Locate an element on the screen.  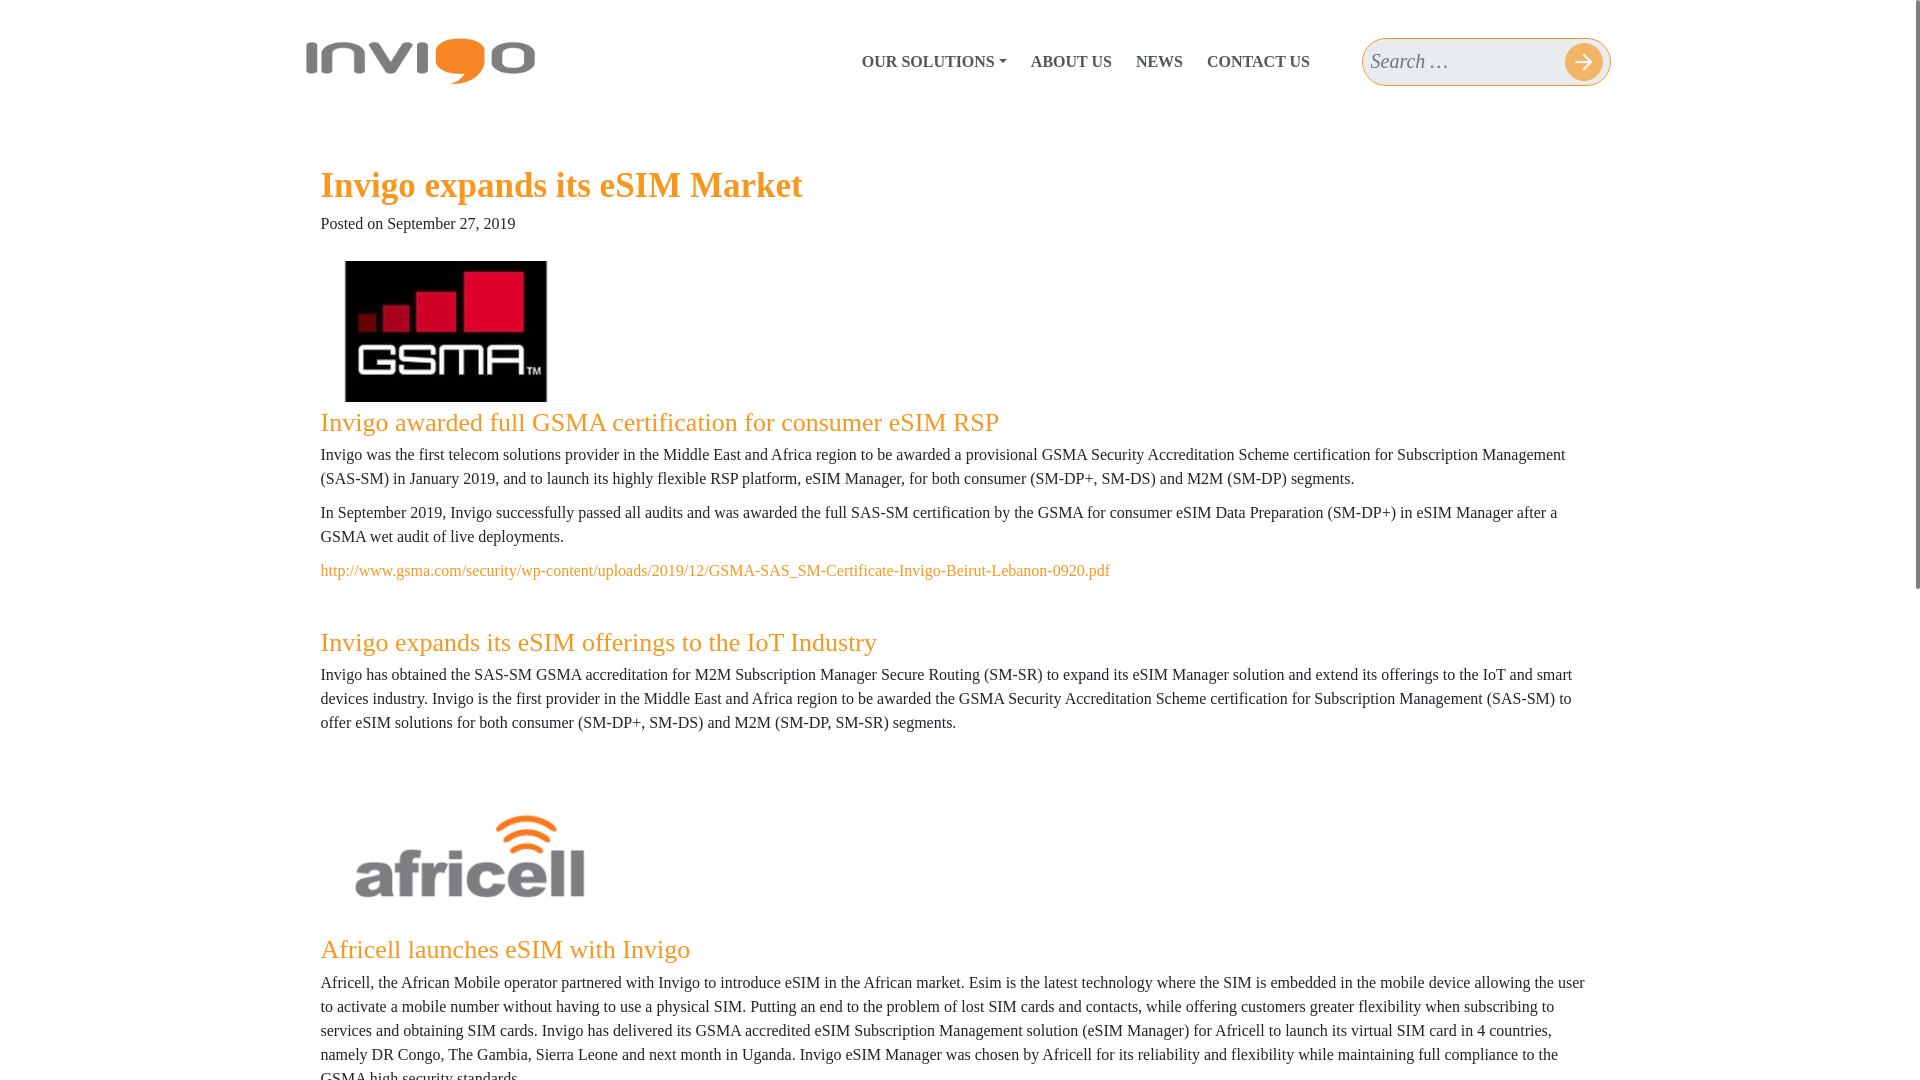
Contact Us is located at coordinates (1258, 62).